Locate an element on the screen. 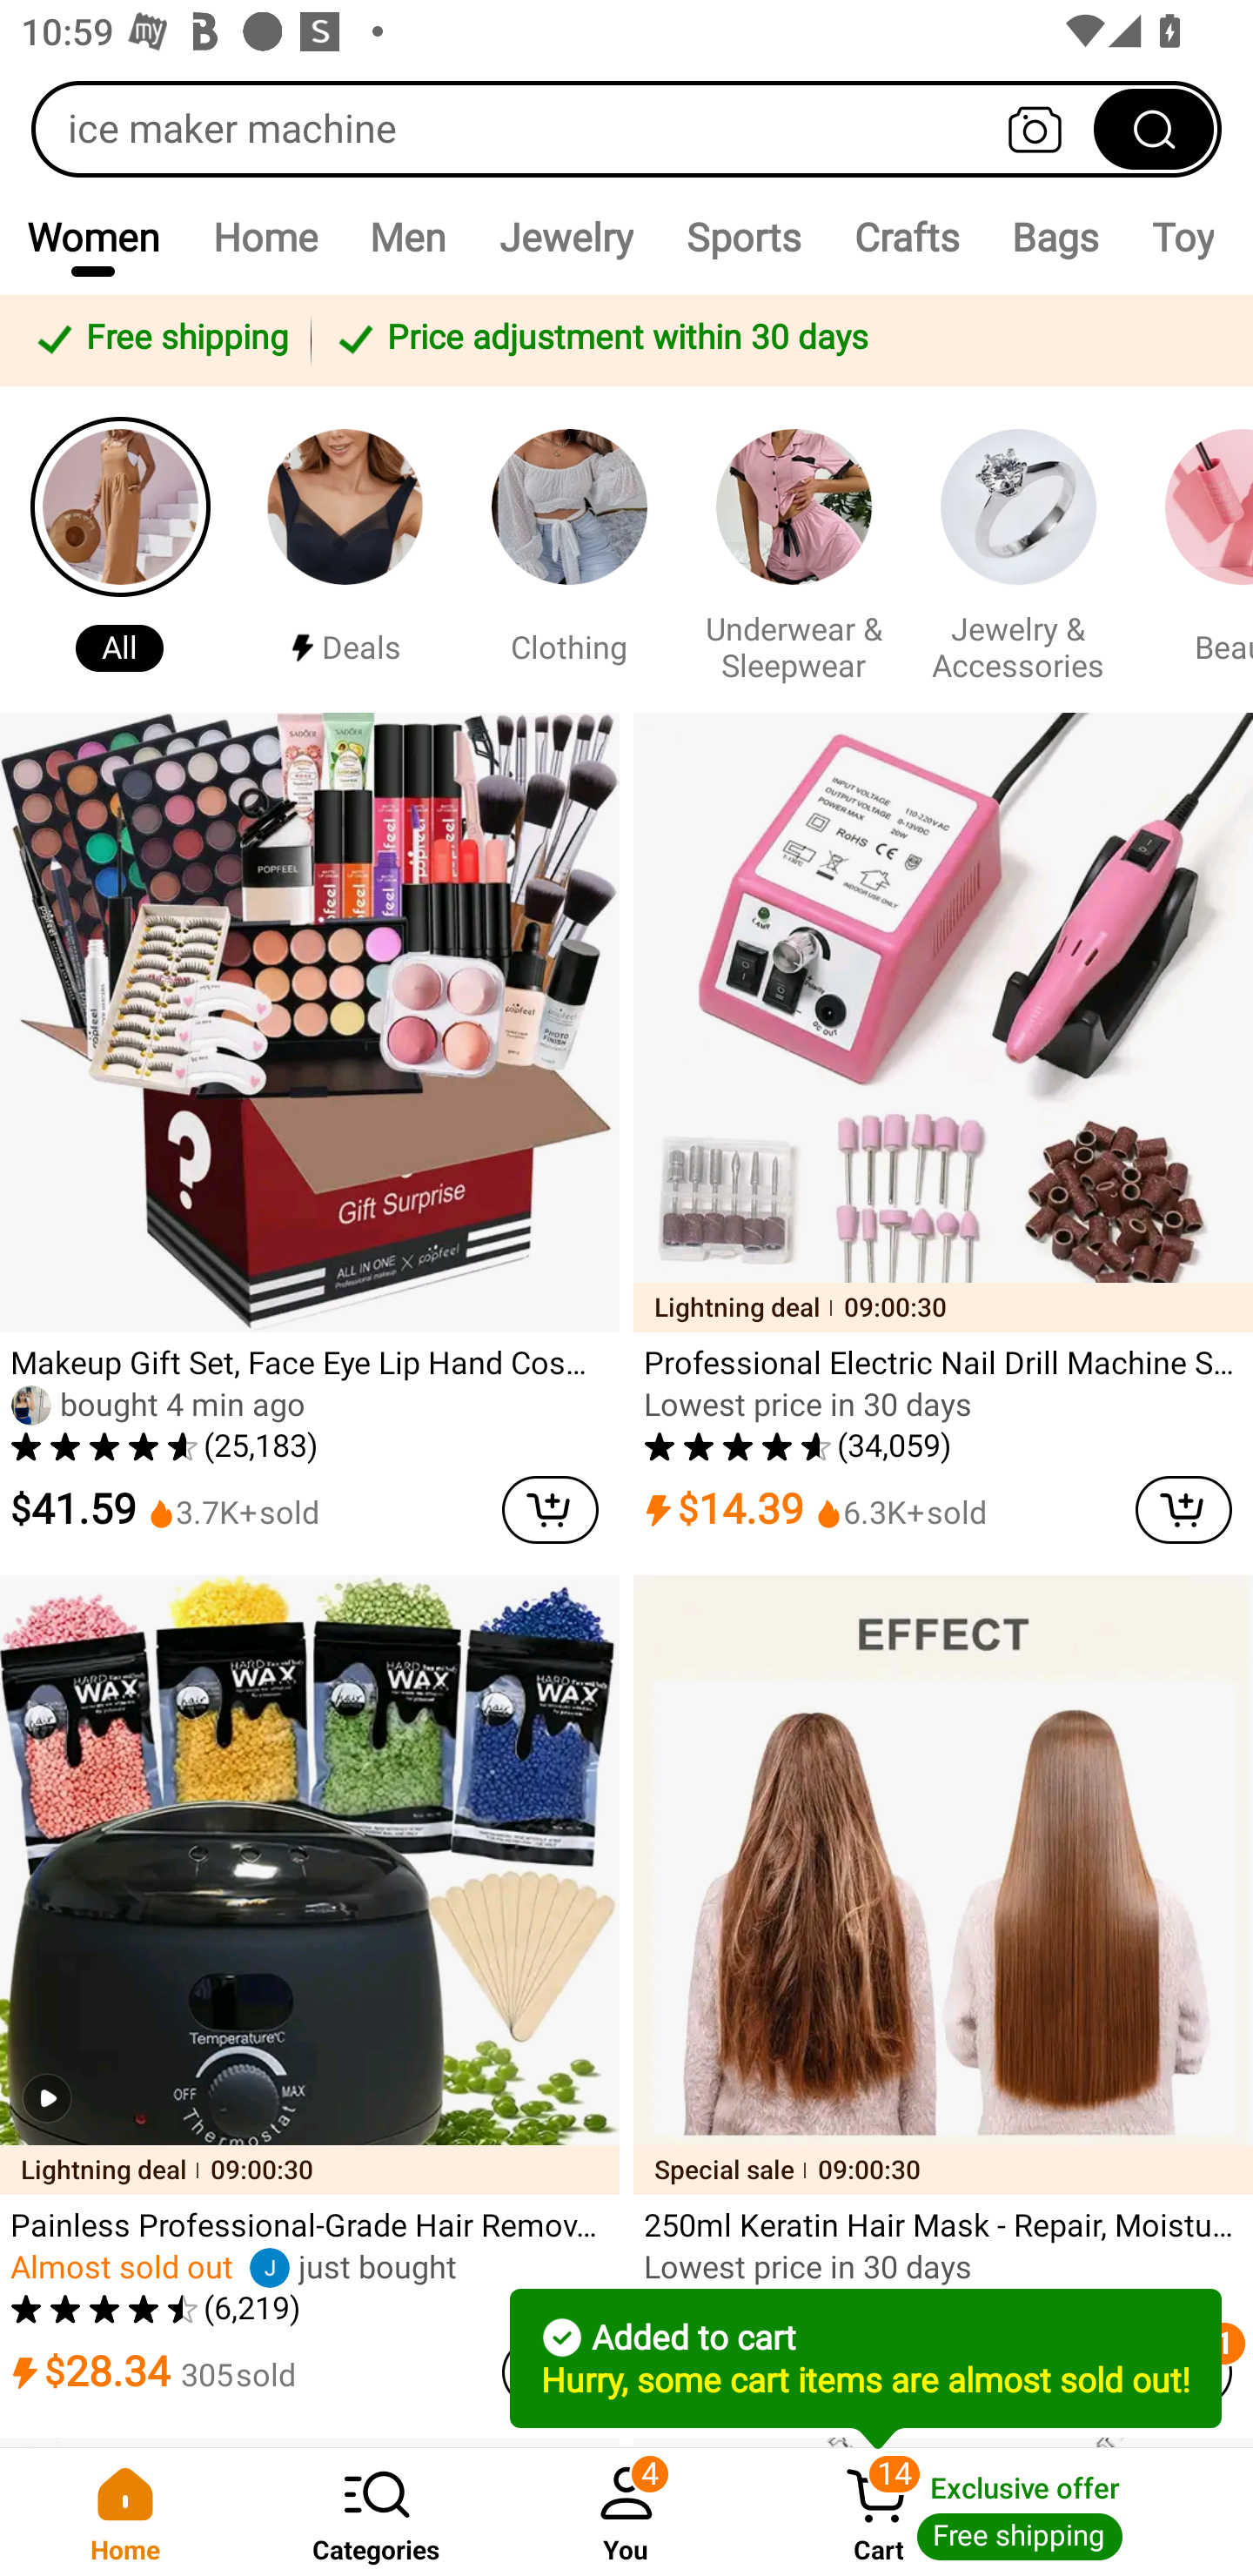 This screenshot has height=2576, width=1253. Bags is located at coordinates (1055, 237).